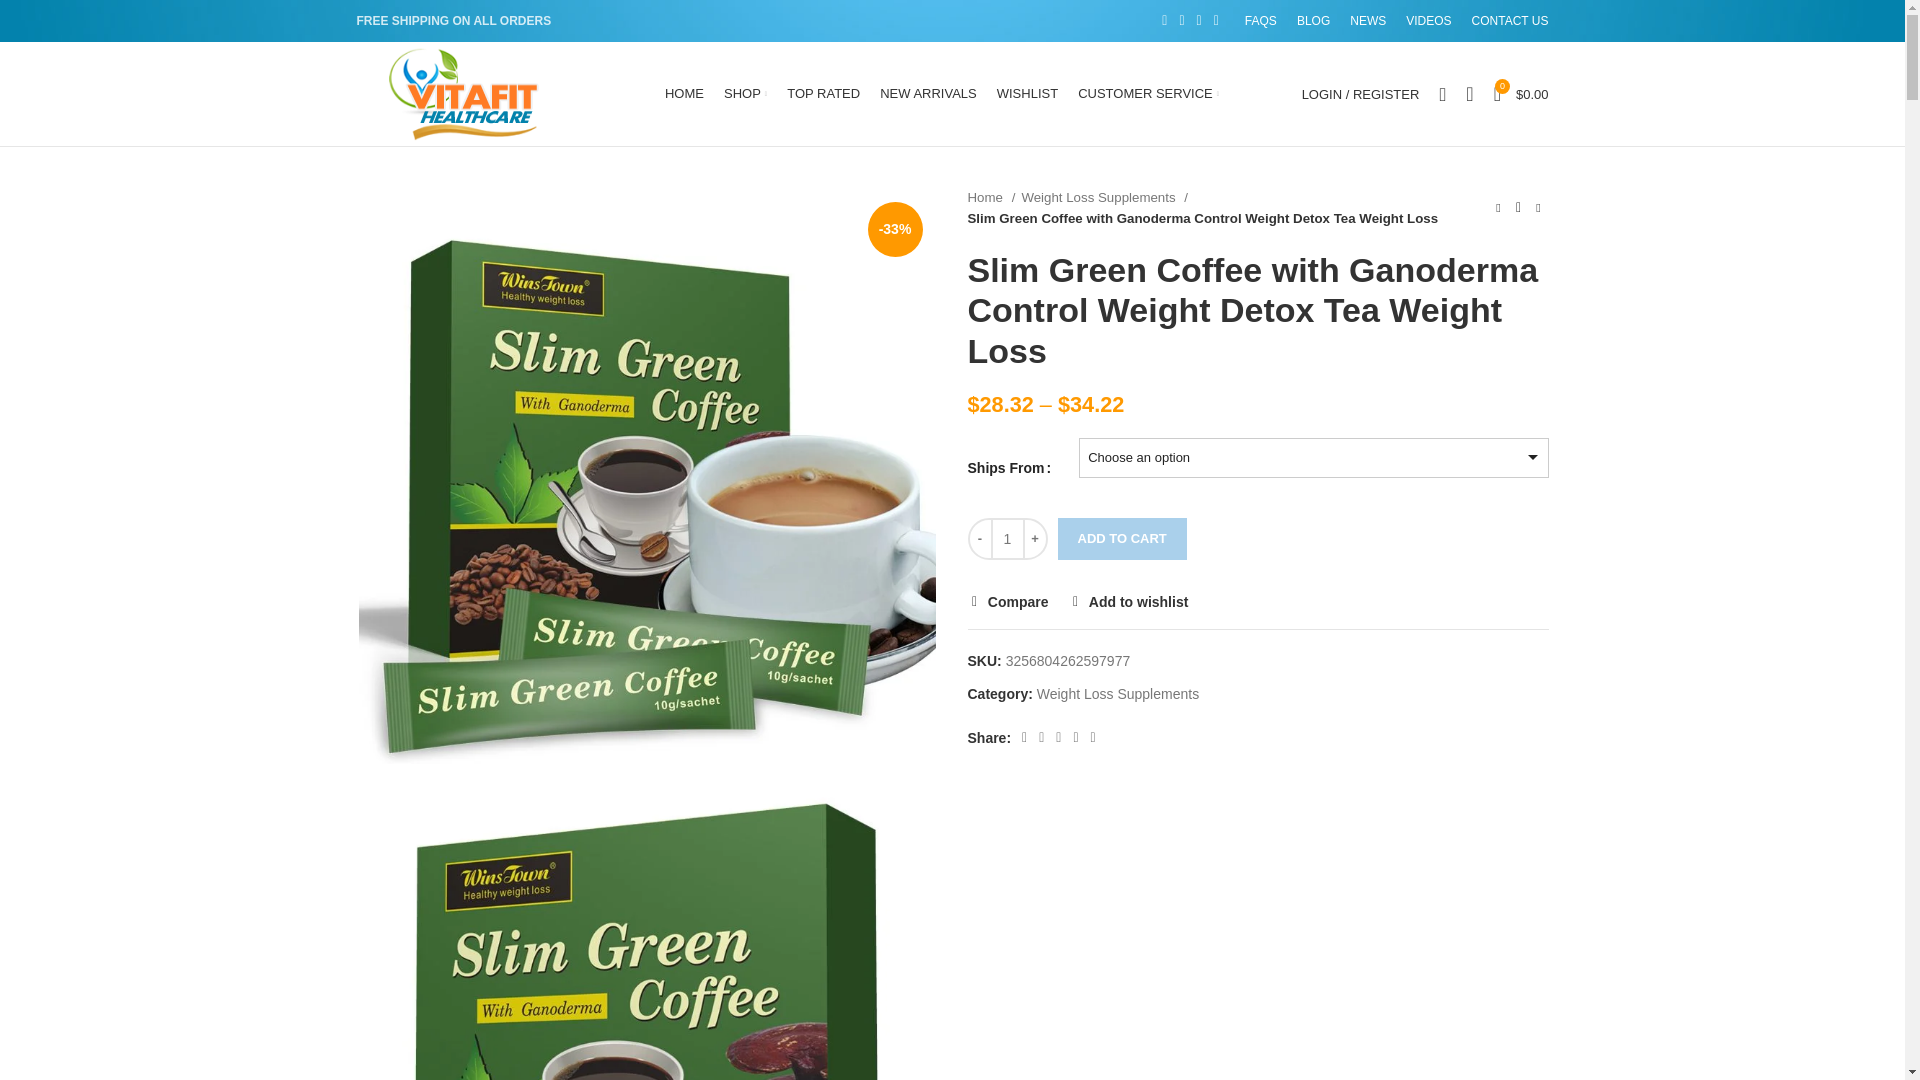 This screenshot has width=1920, height=1080. Describe the element at coordinates (1026, 94) in the screenshot. I see `WISHLIST` at that location.